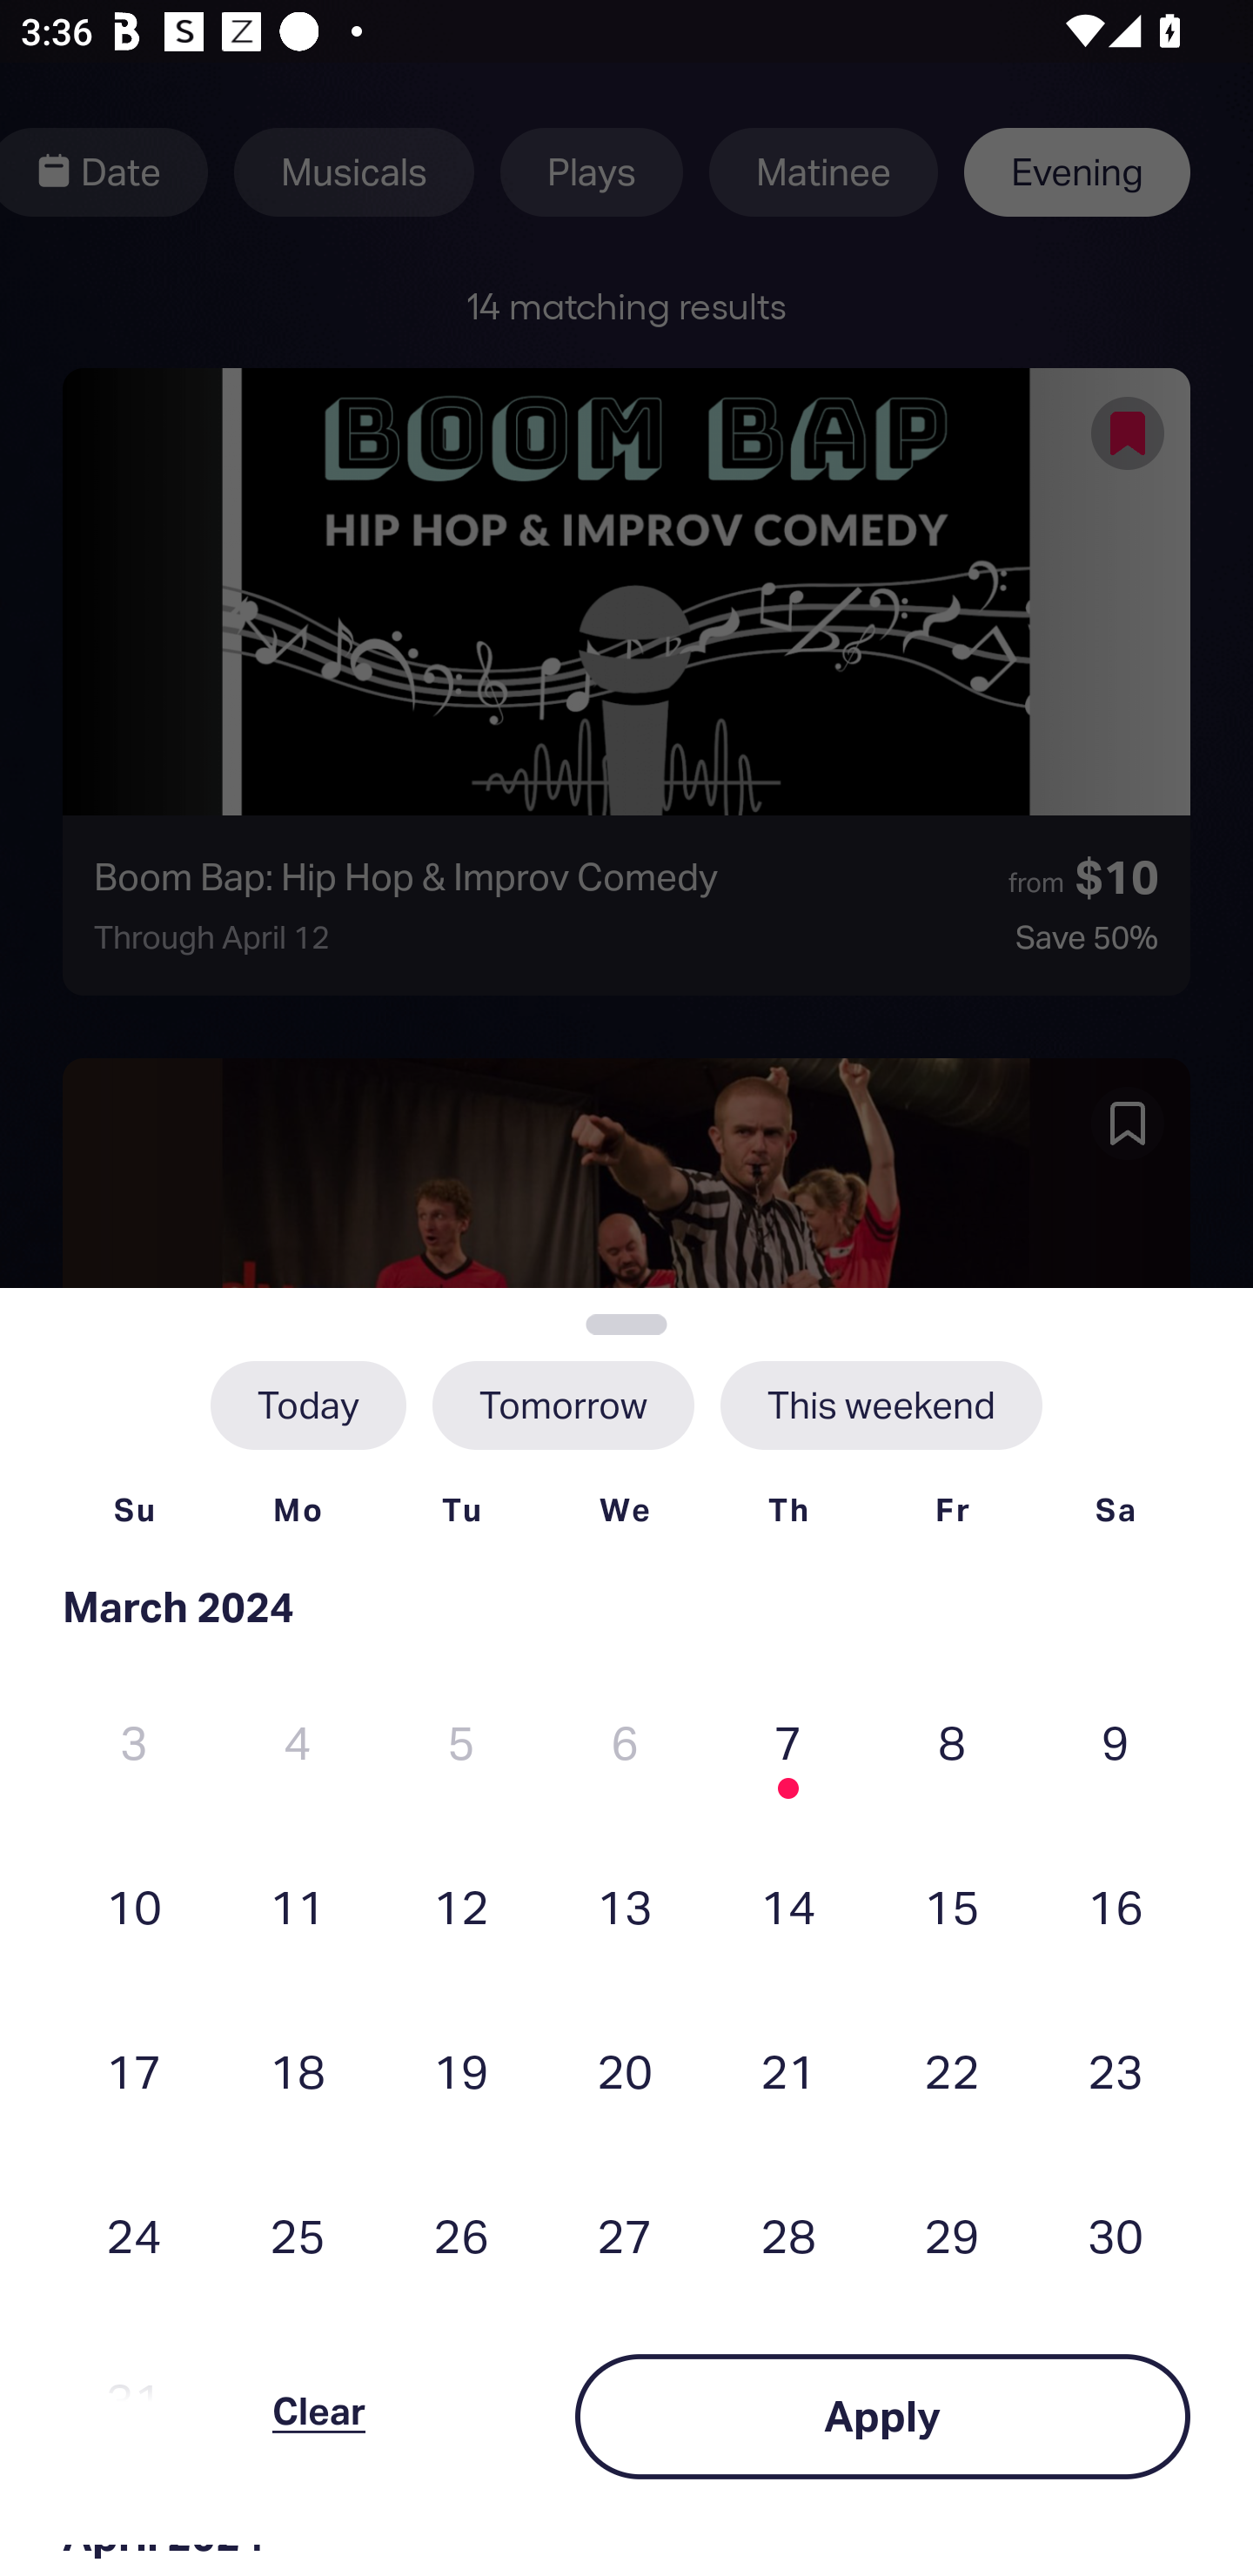  I want to click on This weekend, so click(881, 1405).